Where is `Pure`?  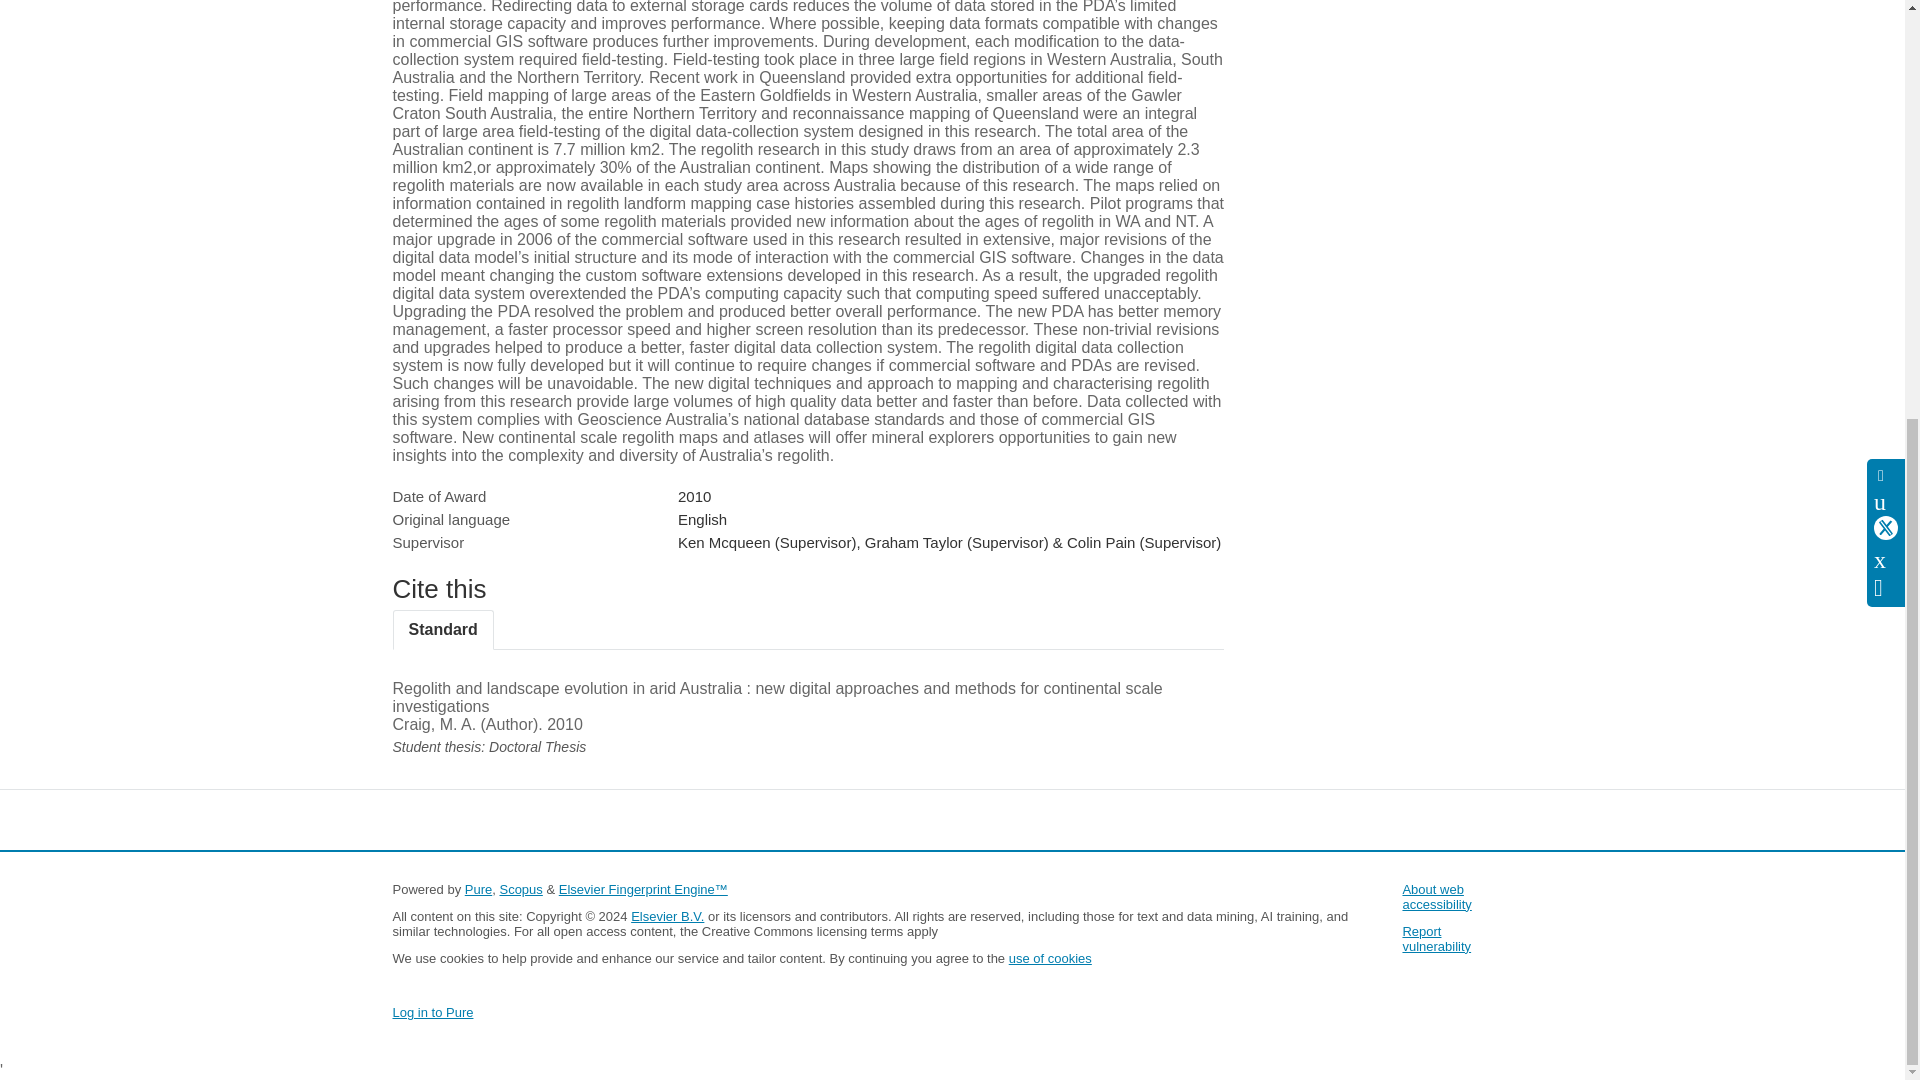
Pure is located at coordinates (478, 890).